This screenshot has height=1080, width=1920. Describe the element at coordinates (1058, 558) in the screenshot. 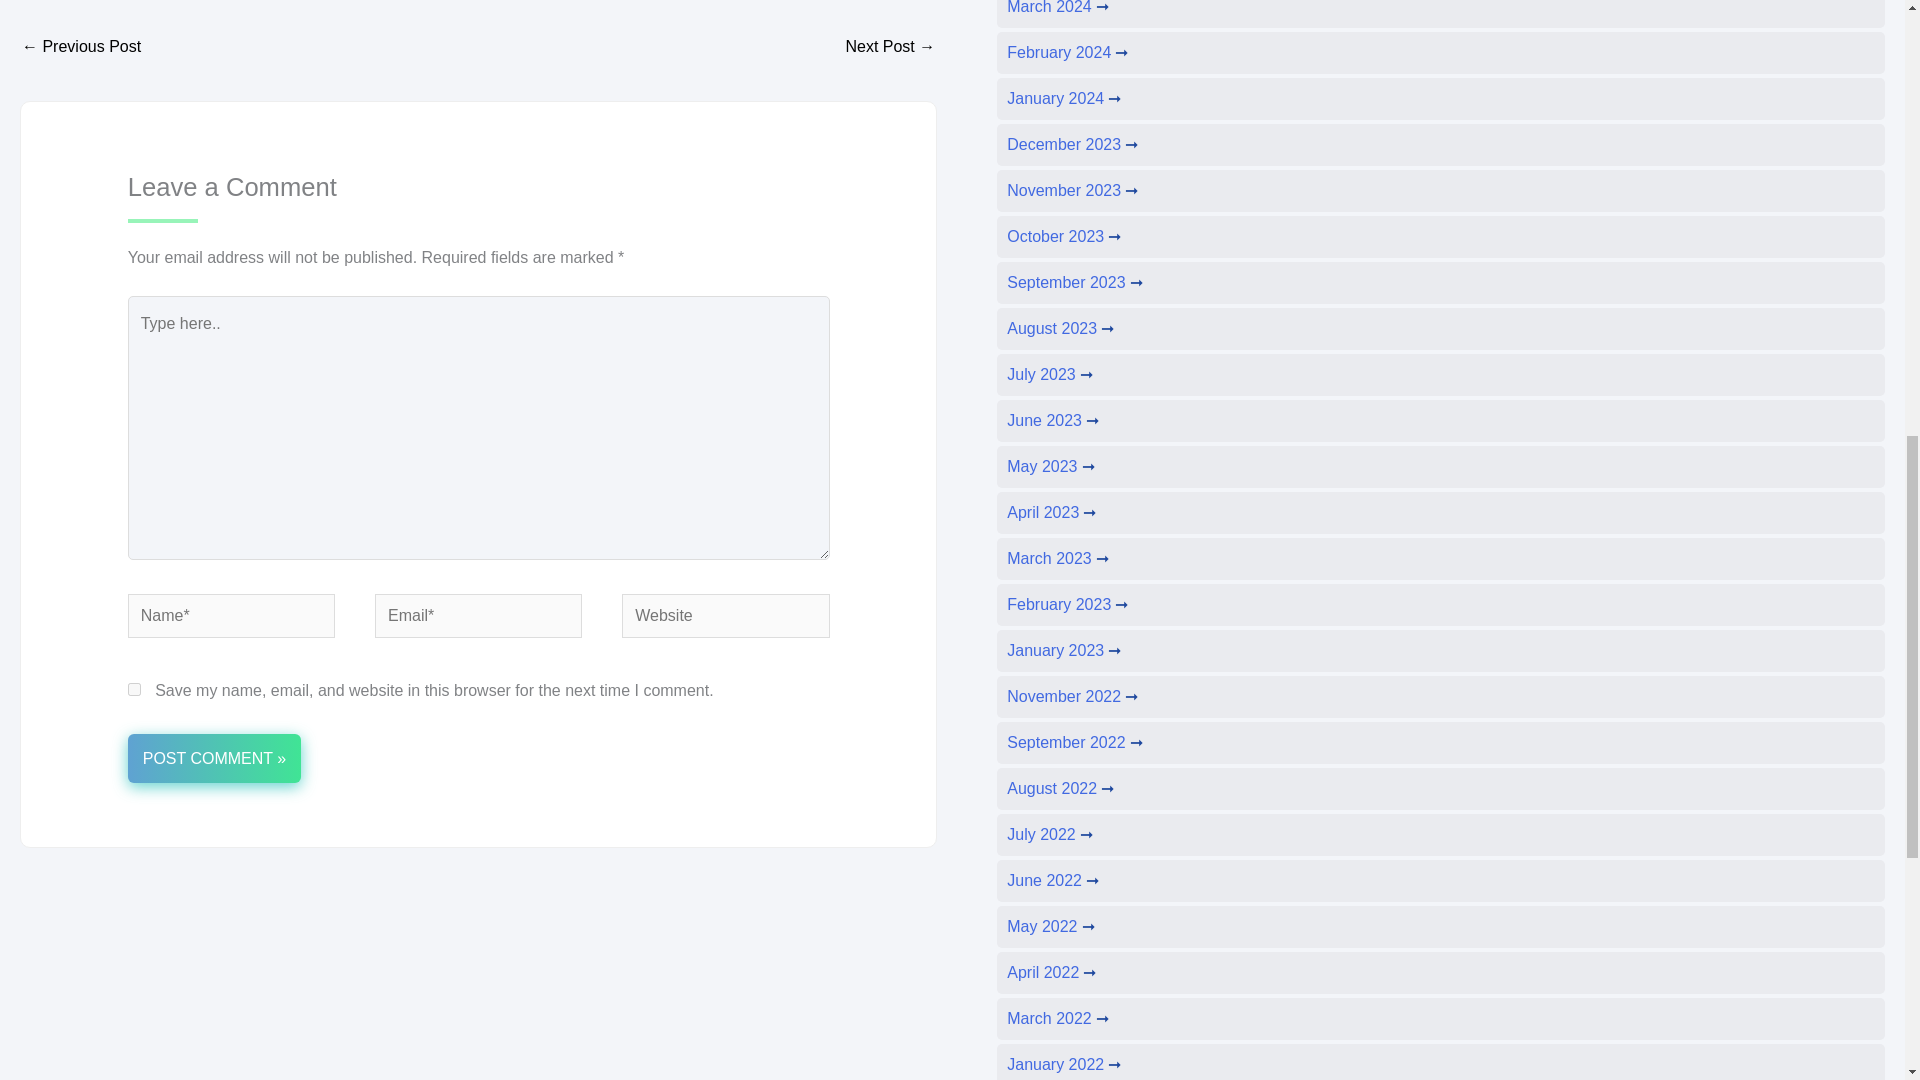

I see `March 2023` at that location.